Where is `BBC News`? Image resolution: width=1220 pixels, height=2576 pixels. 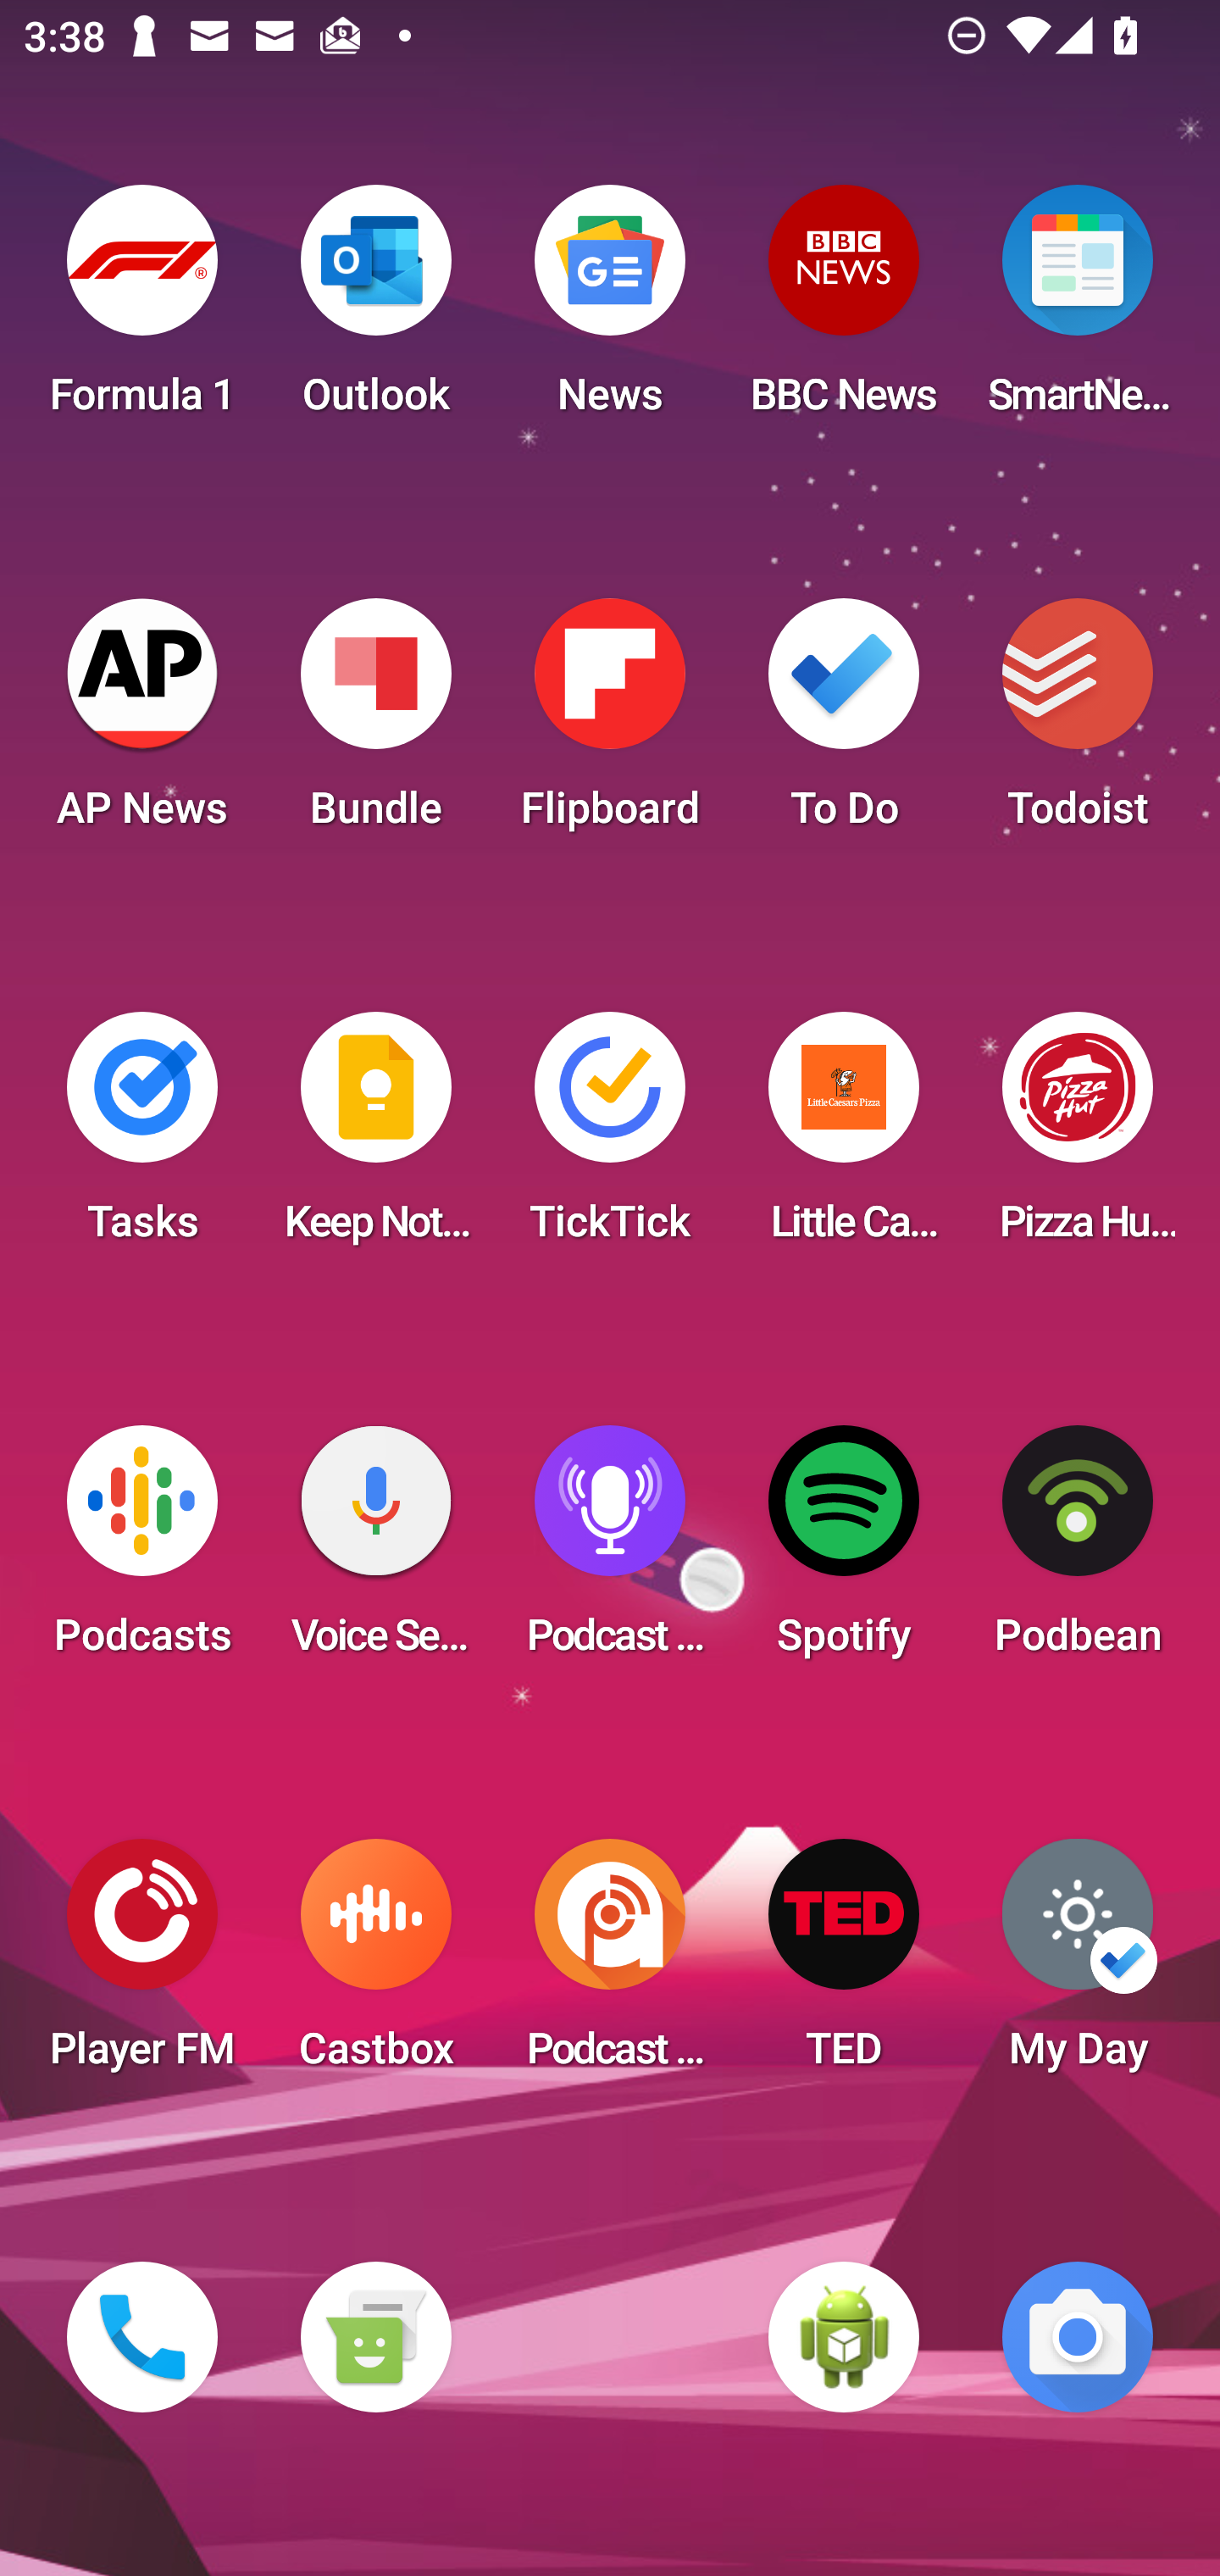 BBC News is located at coordinates (844, 310).